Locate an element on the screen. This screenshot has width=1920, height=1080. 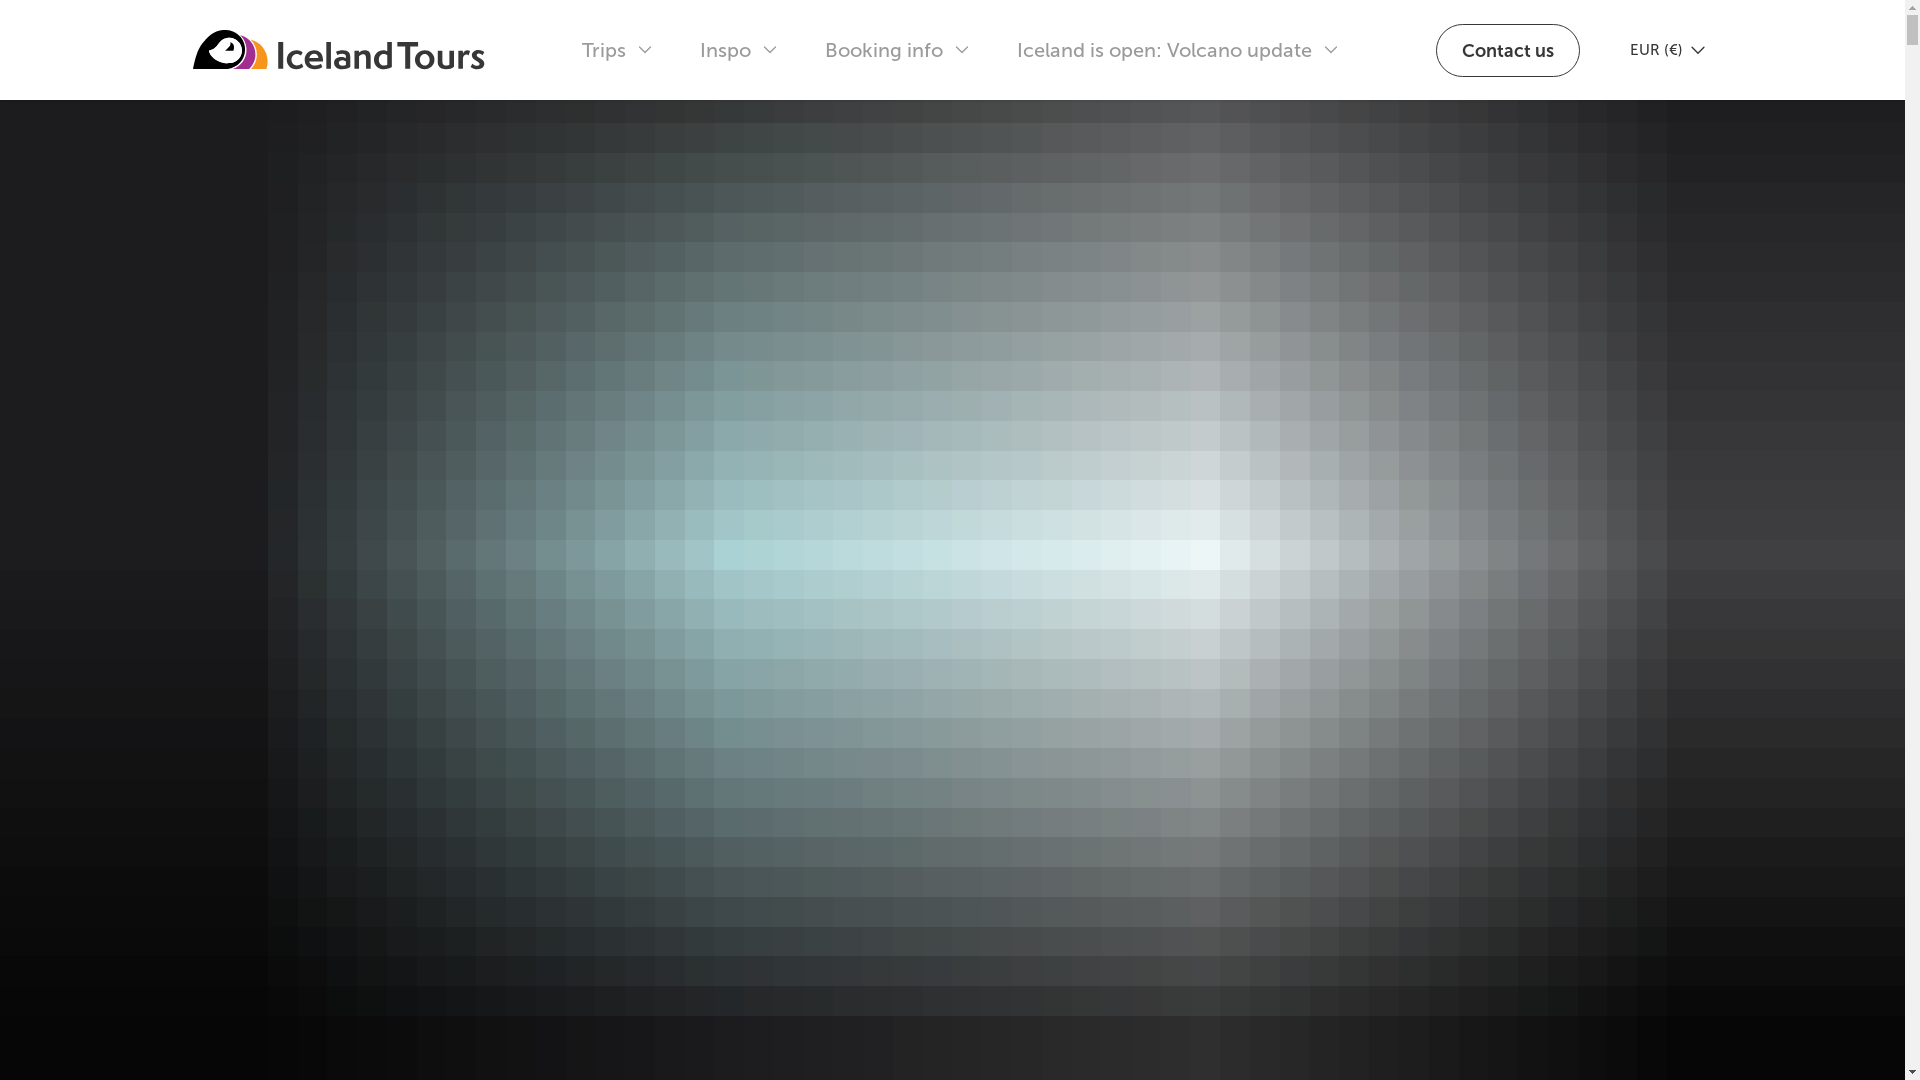
Trips is located at coordinates (617, 50).